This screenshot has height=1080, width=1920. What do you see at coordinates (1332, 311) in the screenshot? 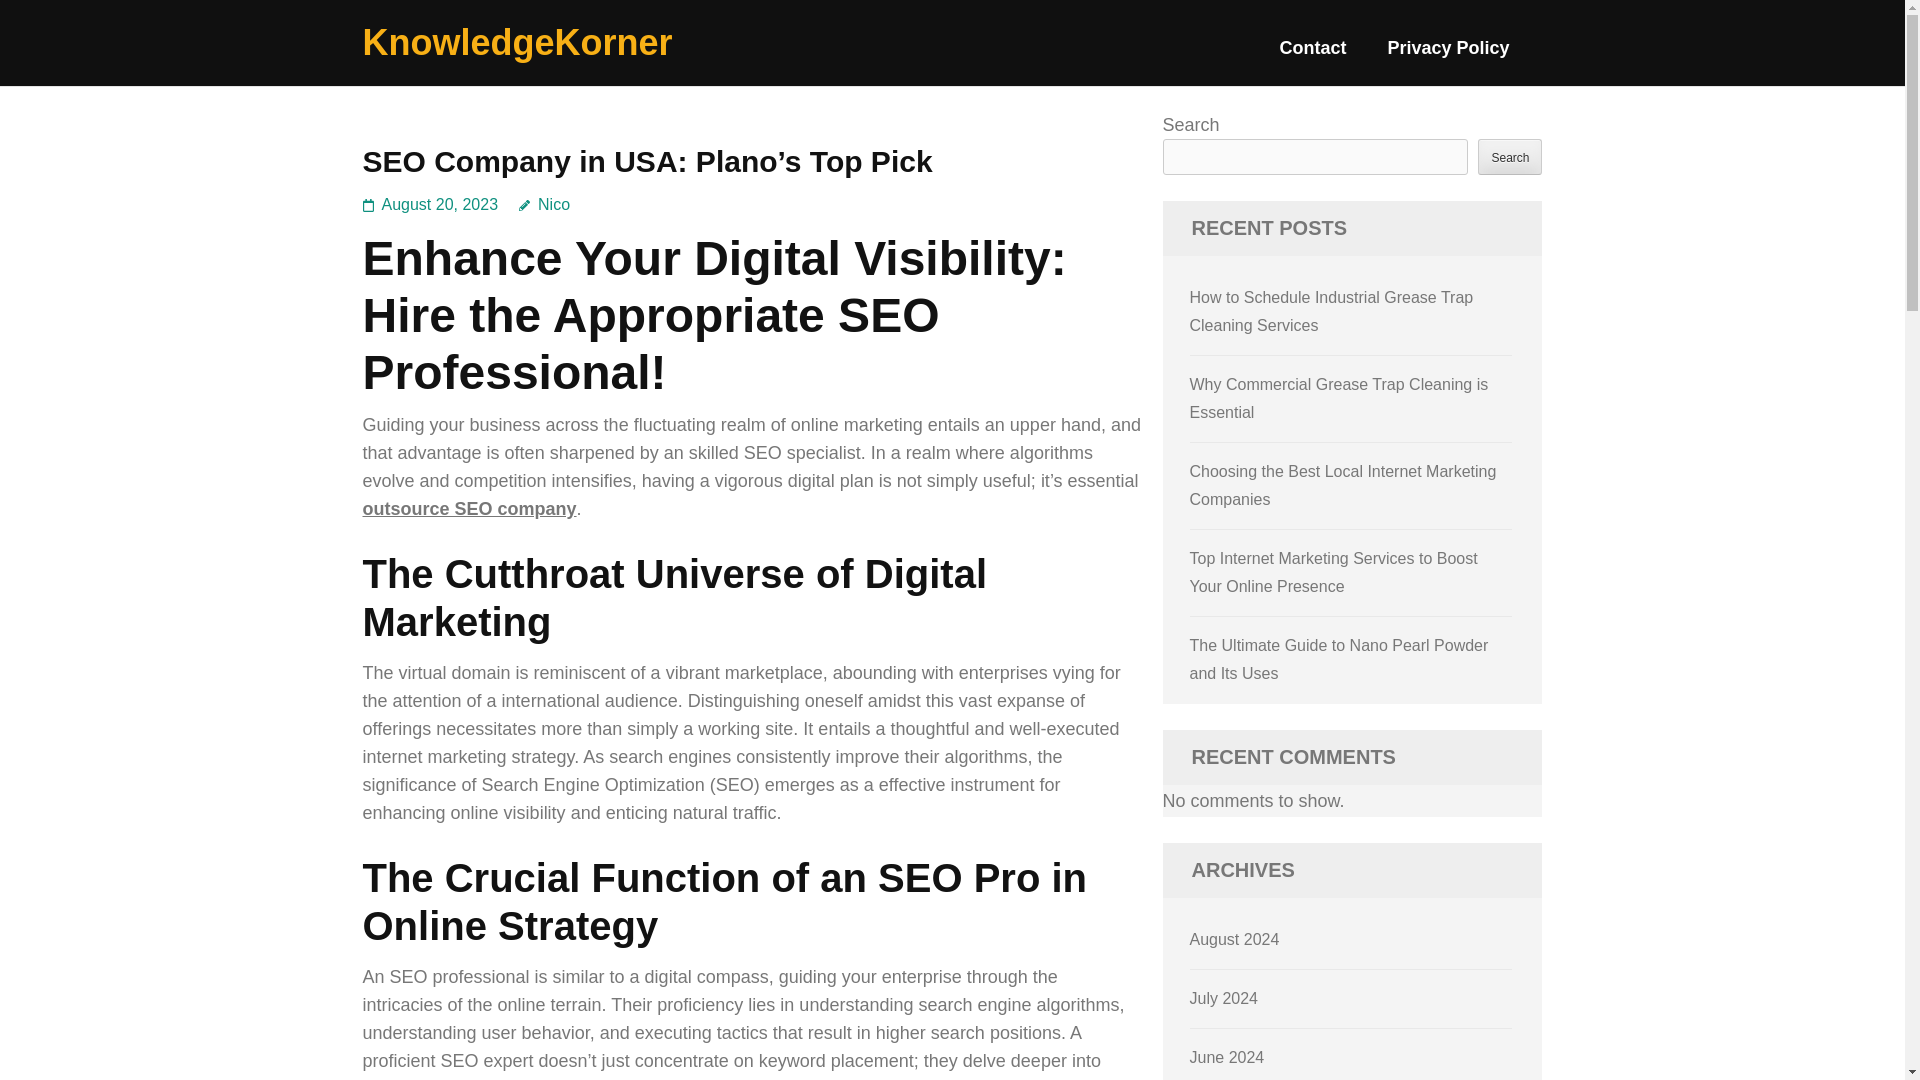
I see `How to Schedule Industrial Grease Trap Cleaning Services` at bounding box center [1332, 311].